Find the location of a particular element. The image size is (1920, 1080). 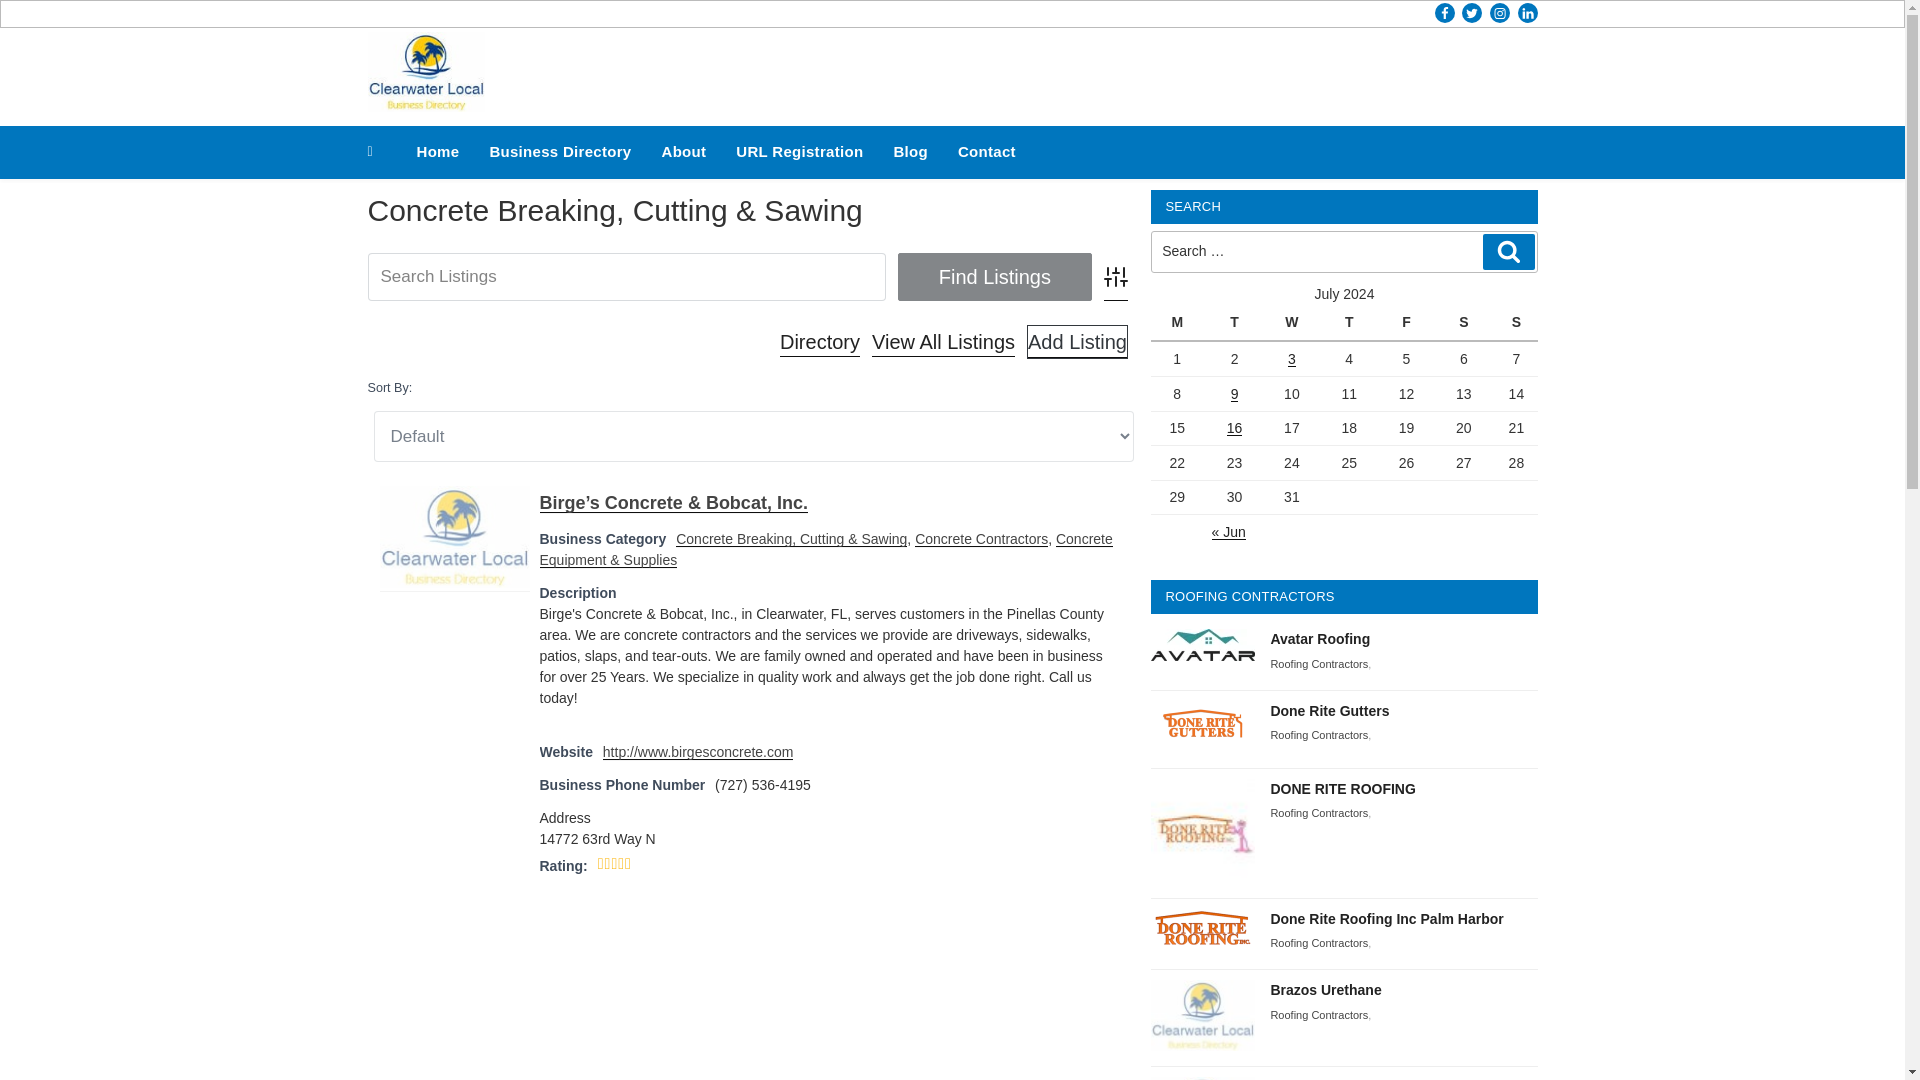

Saturday is located at coordinates (1466, 322).